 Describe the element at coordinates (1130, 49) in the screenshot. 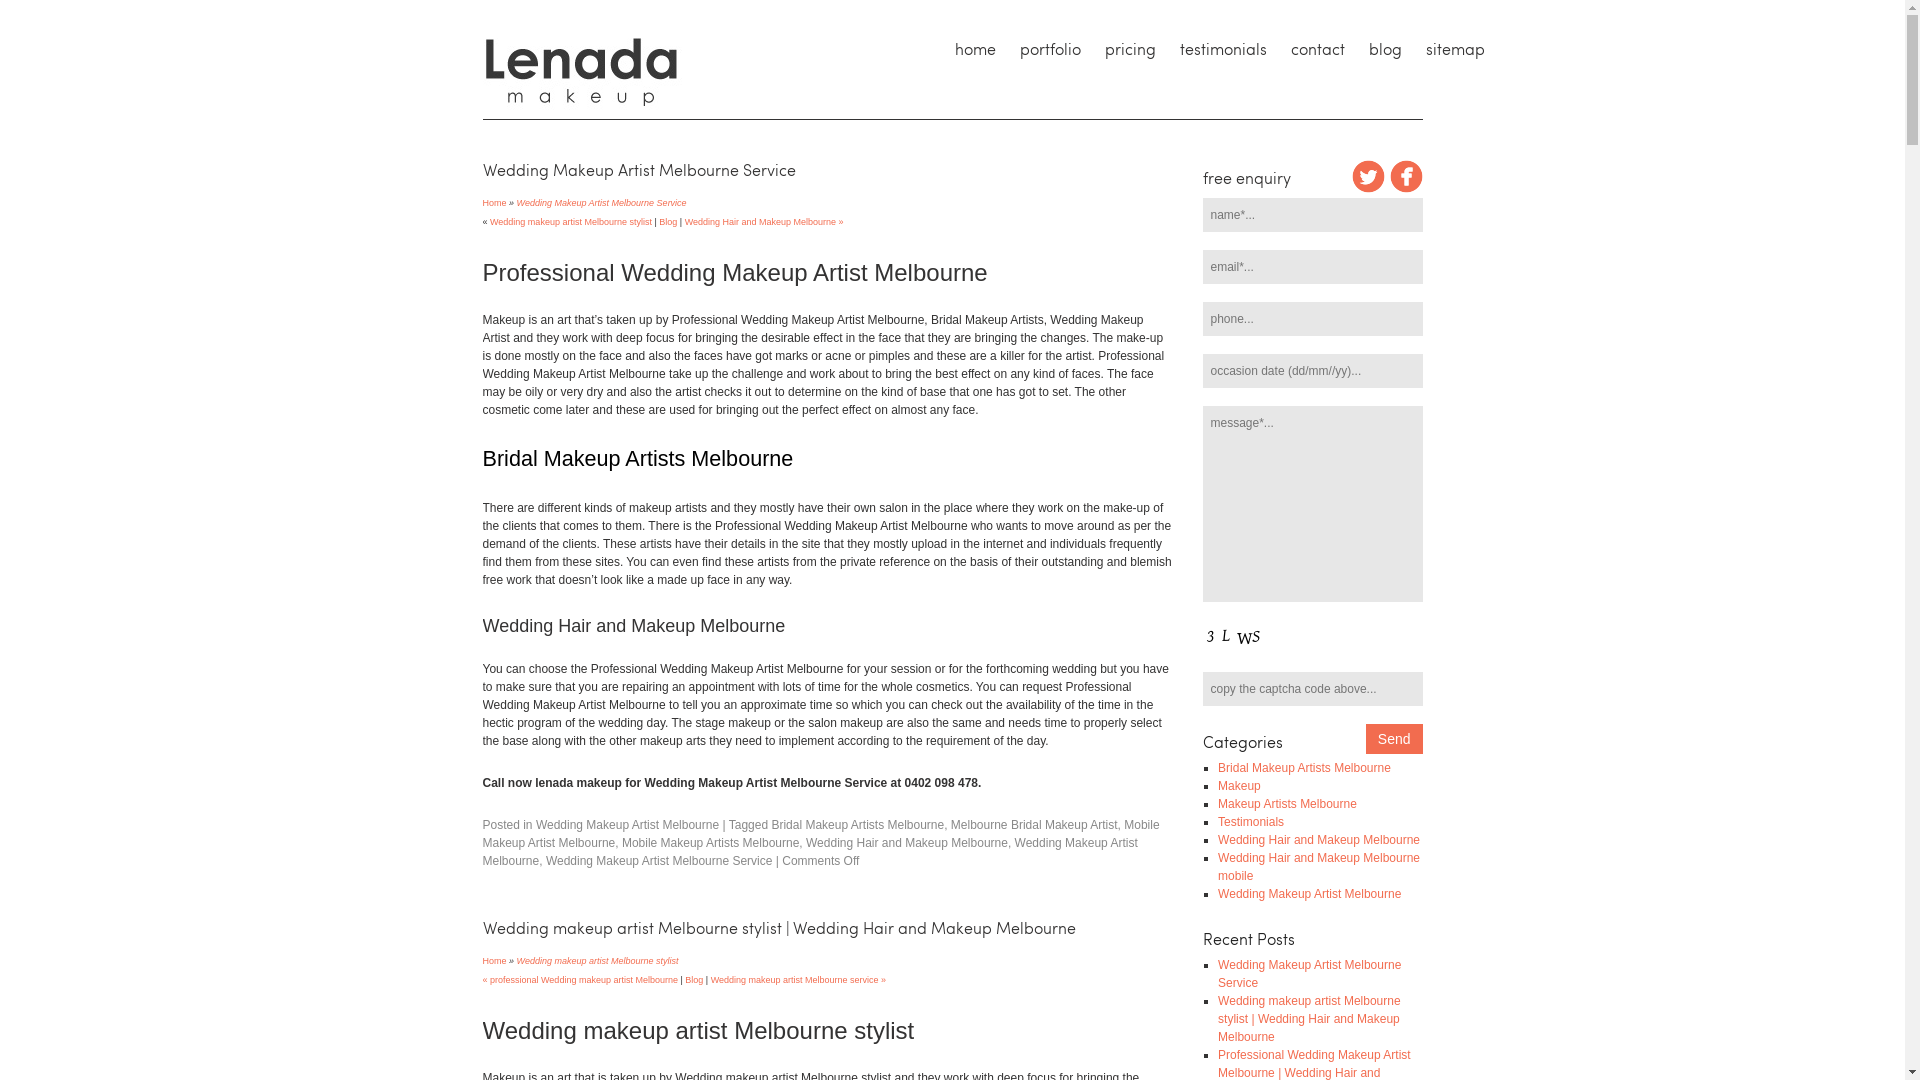

I see `pricing` at that location.